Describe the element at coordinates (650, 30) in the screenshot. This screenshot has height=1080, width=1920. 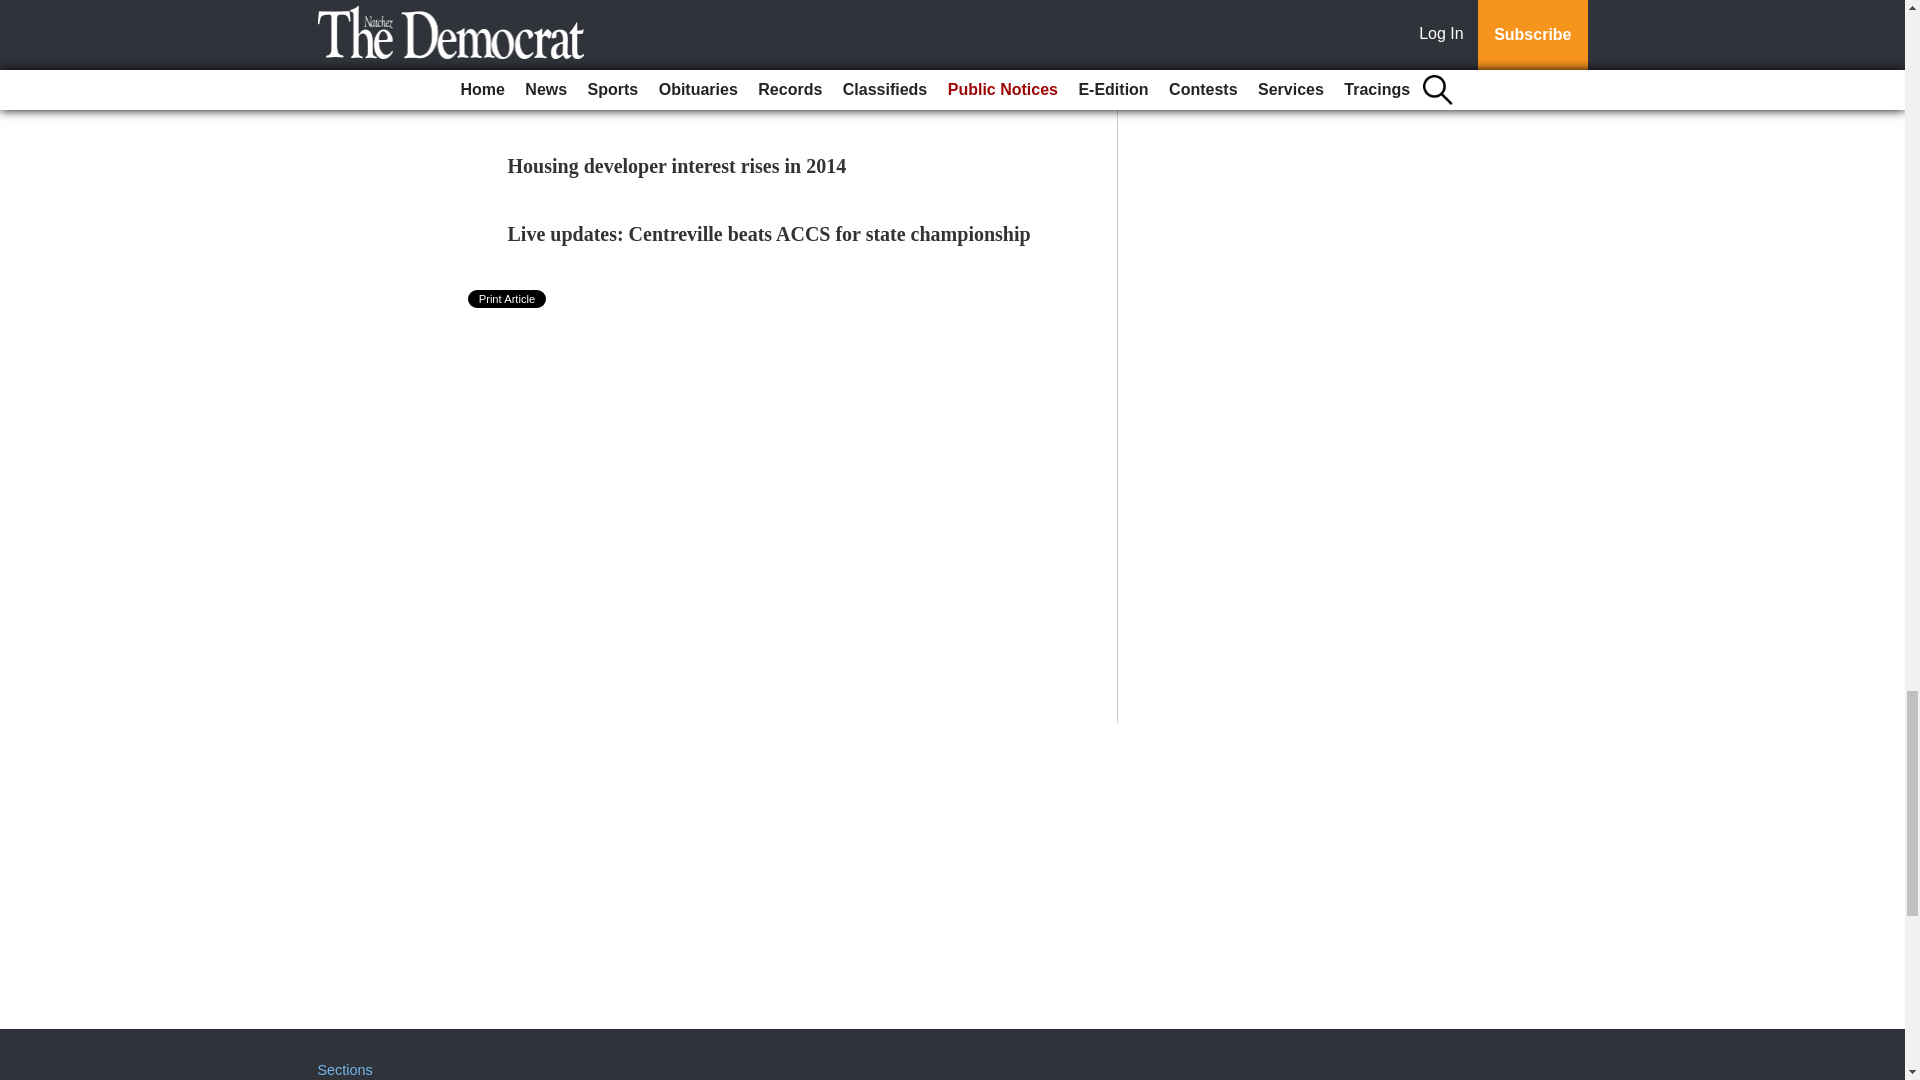
I see `Clara Maria Thompson Williams` at that location.